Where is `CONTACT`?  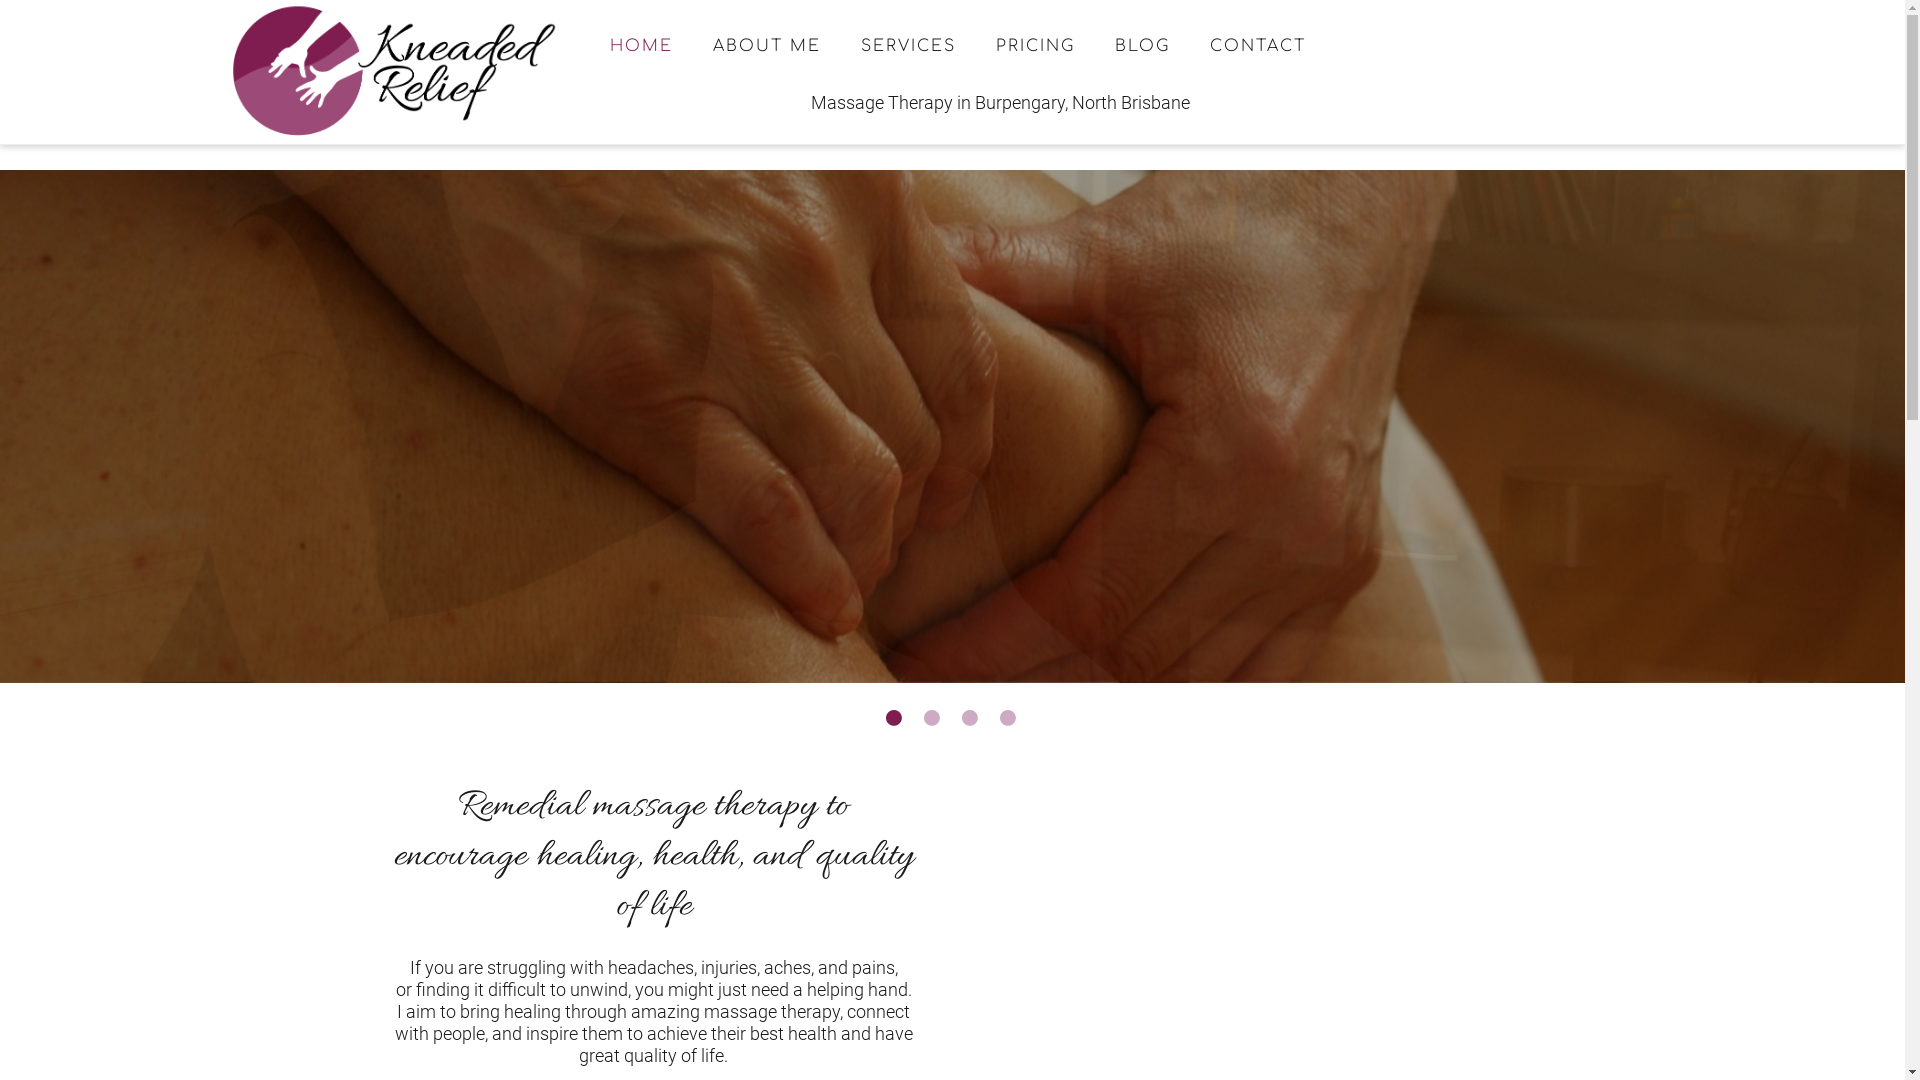
CONTACT is located at coordinates (1258, 46).